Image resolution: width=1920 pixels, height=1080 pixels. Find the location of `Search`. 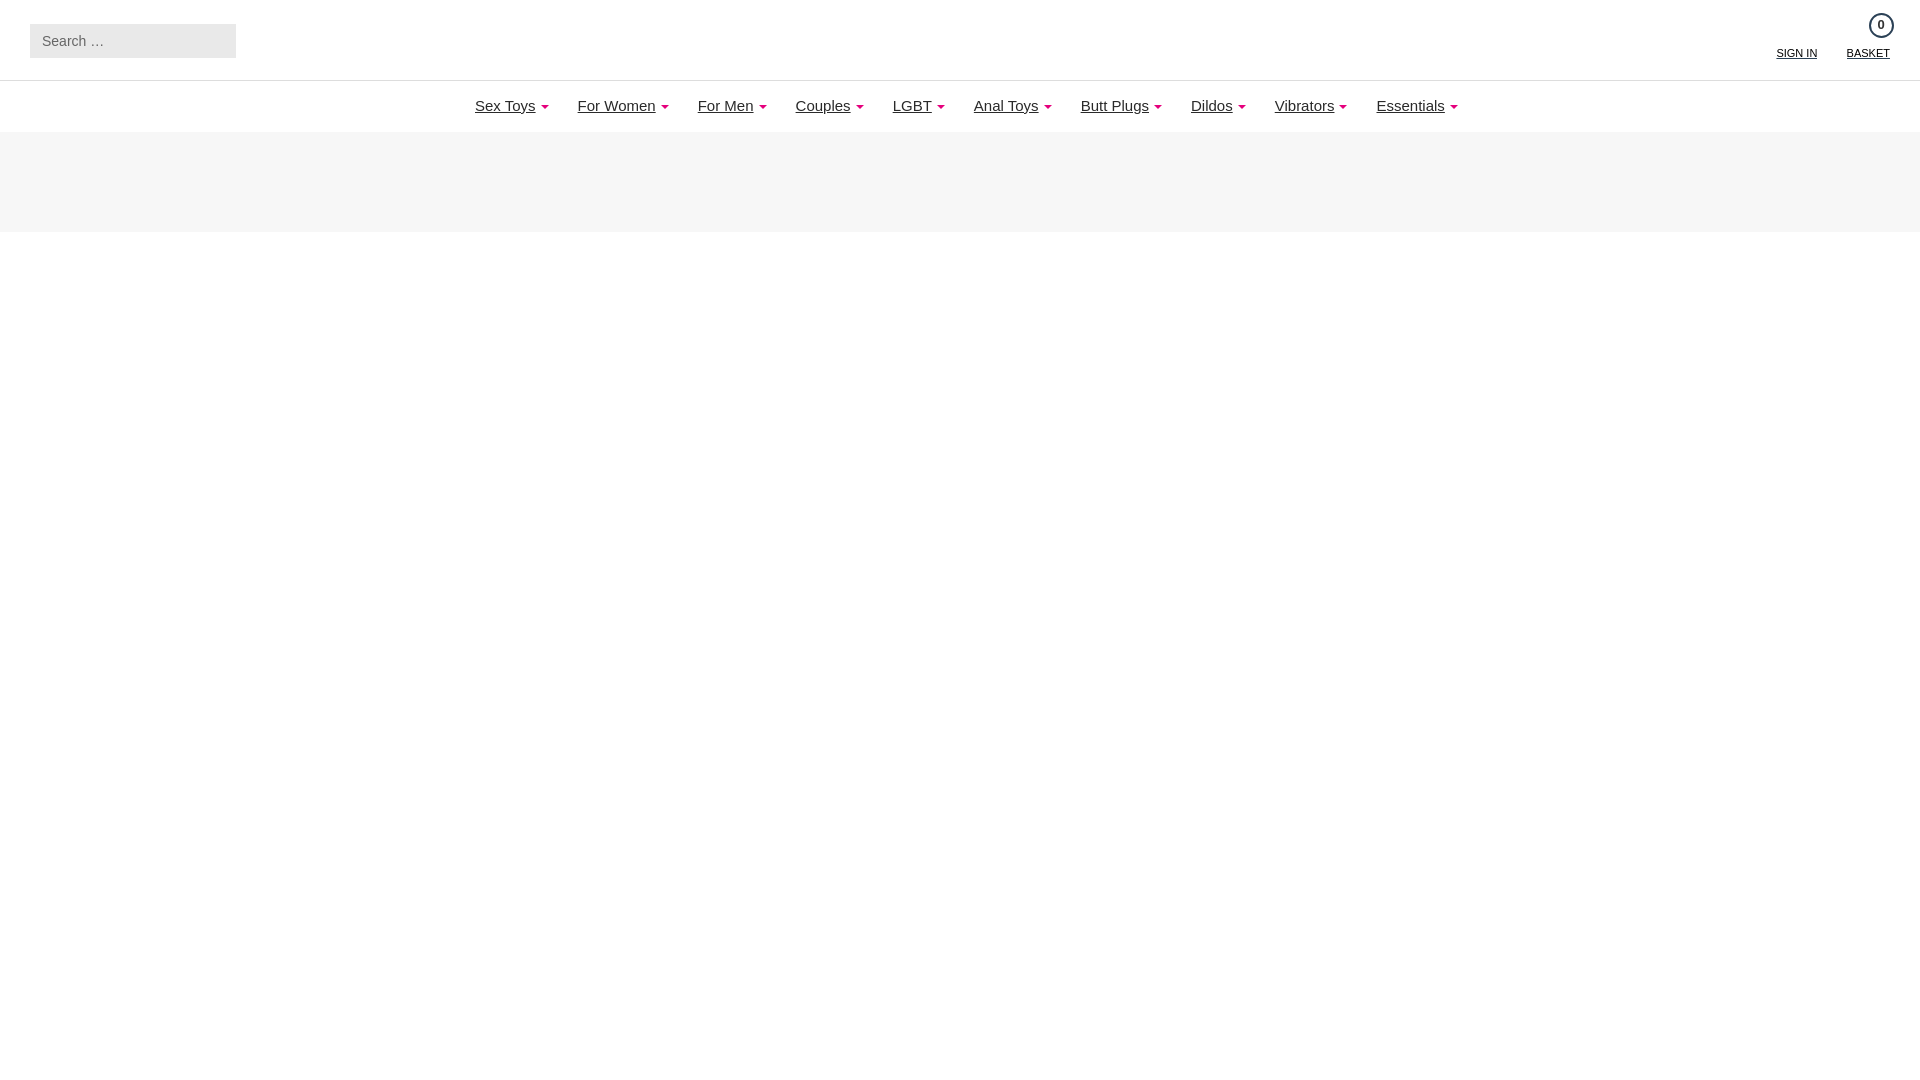

Search is located at coordinates (216, 40).